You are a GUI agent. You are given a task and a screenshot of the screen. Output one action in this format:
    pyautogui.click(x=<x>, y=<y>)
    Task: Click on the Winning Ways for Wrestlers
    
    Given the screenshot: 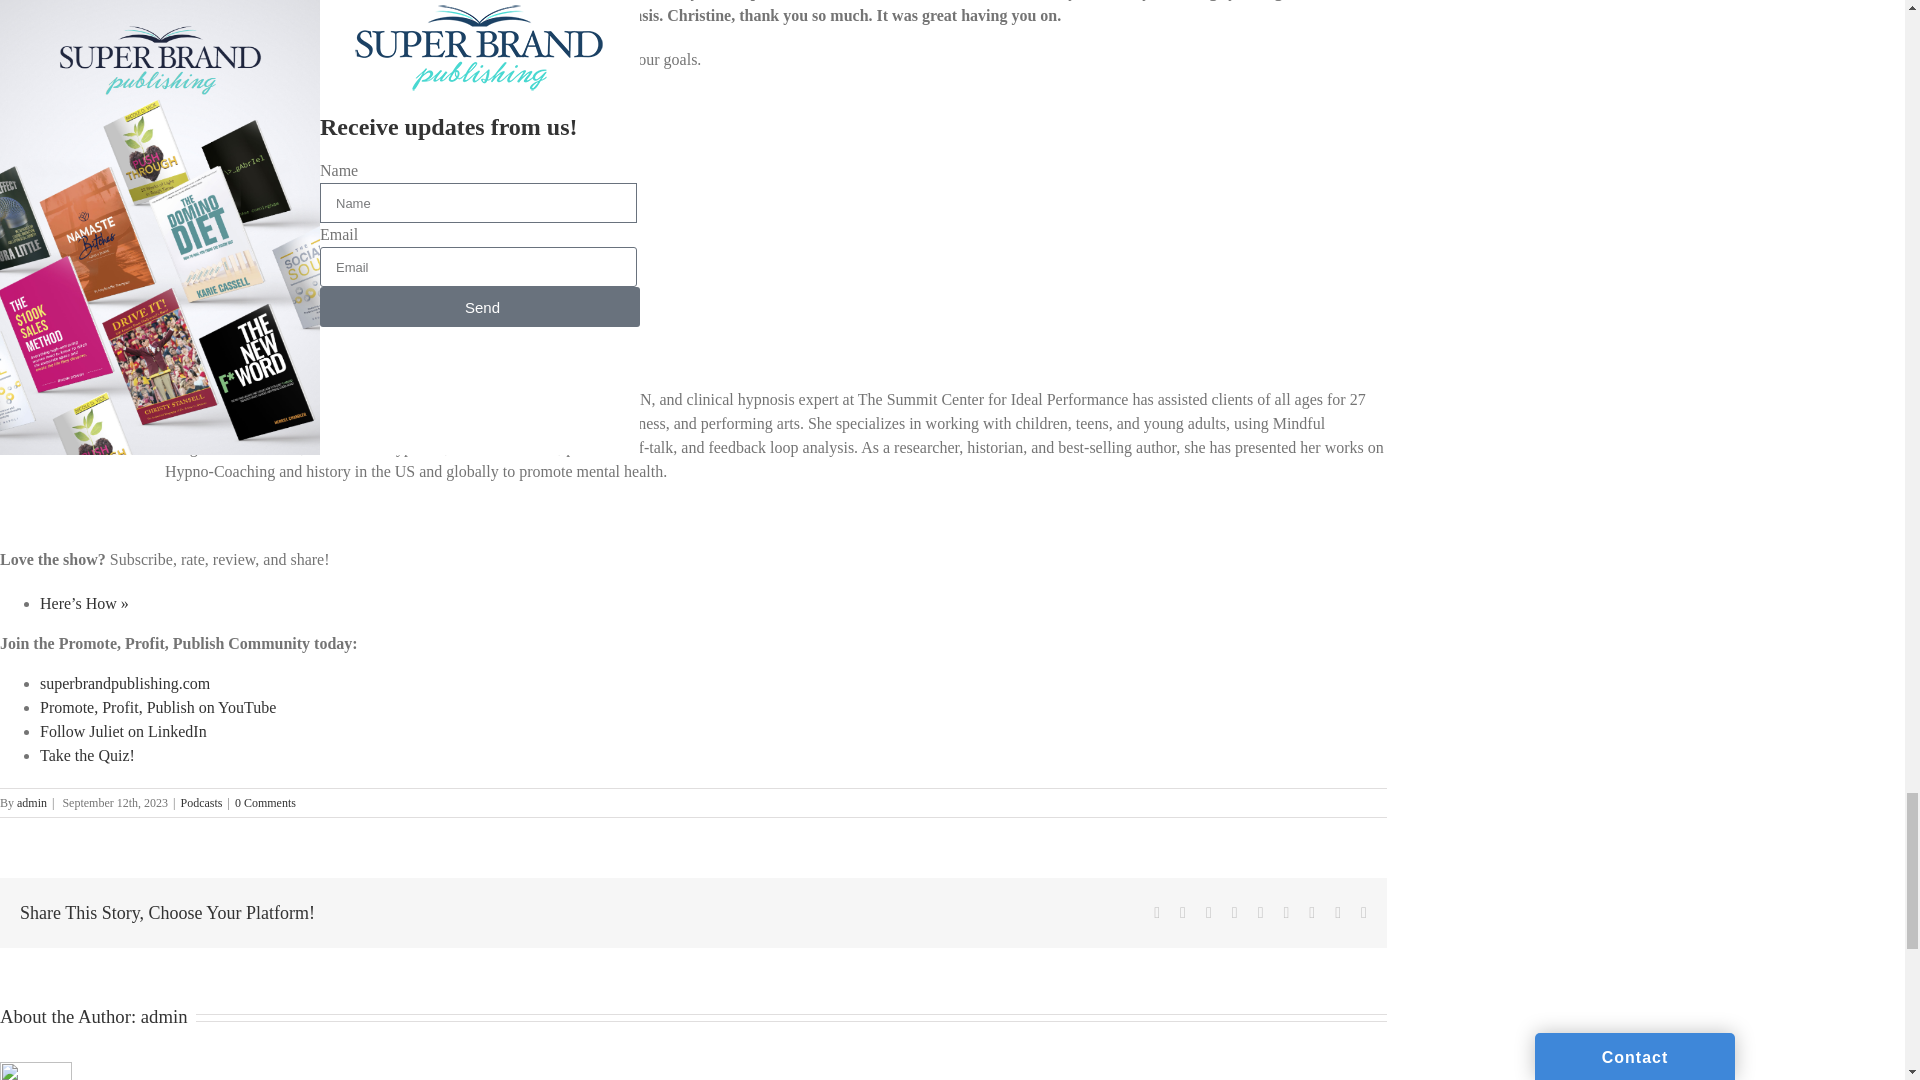 What is the action you would take?
    pyautogui.click(x=130, y=266)
    